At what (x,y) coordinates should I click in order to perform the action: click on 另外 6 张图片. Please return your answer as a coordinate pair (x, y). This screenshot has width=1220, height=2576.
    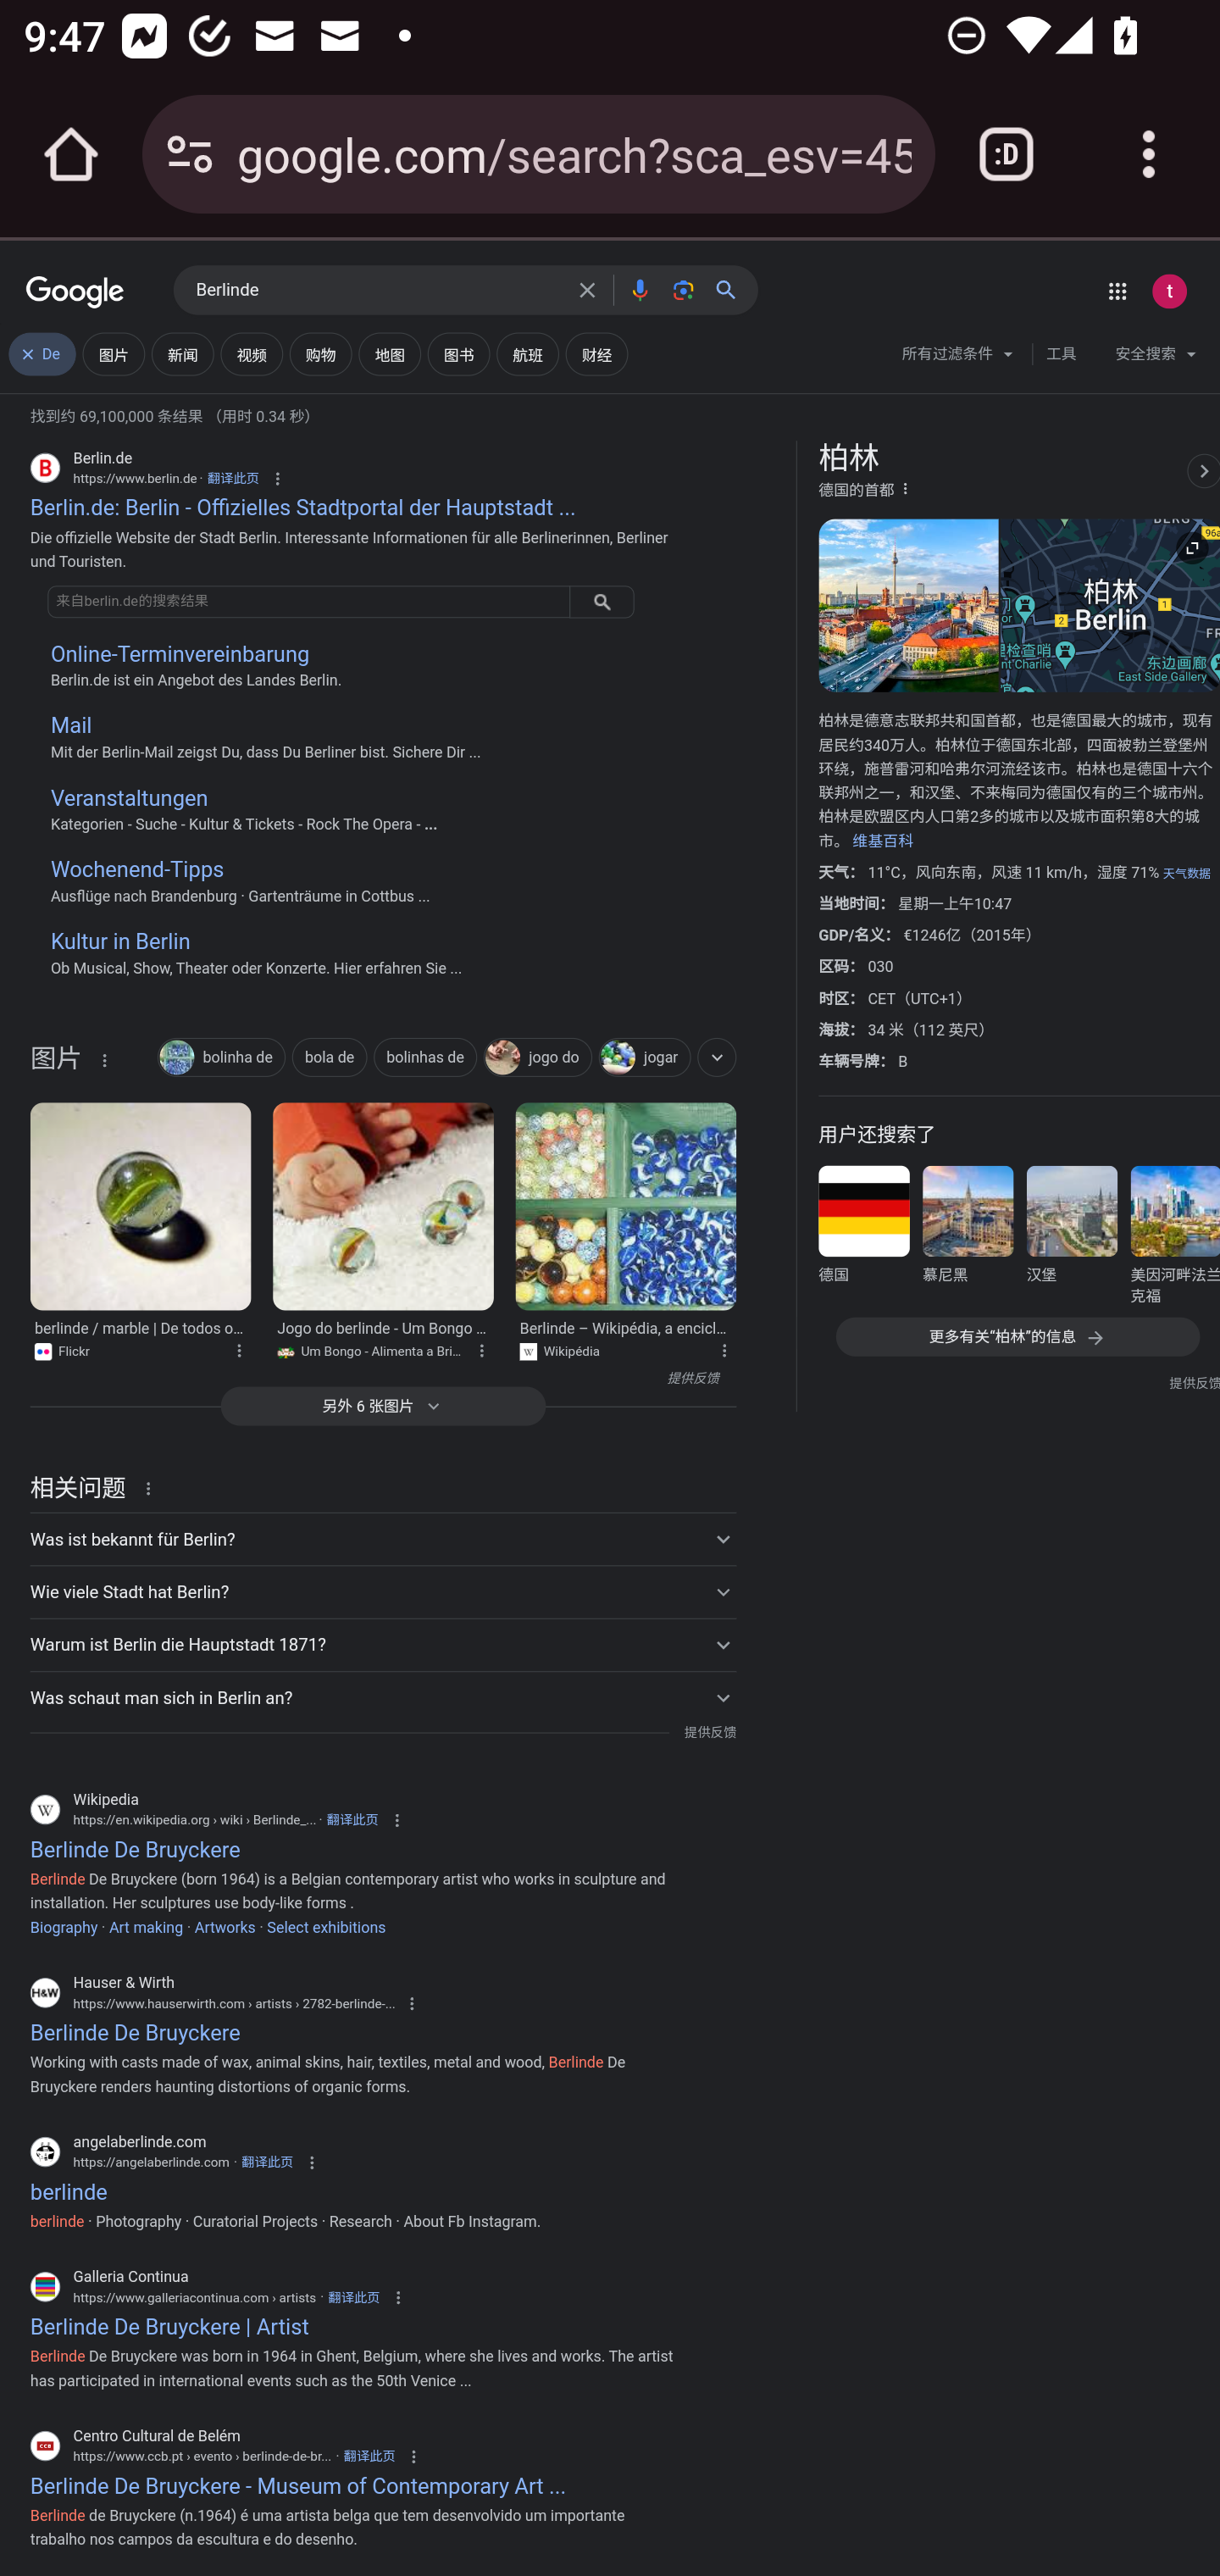
    Looking at the image, I should click on (382, 1407).